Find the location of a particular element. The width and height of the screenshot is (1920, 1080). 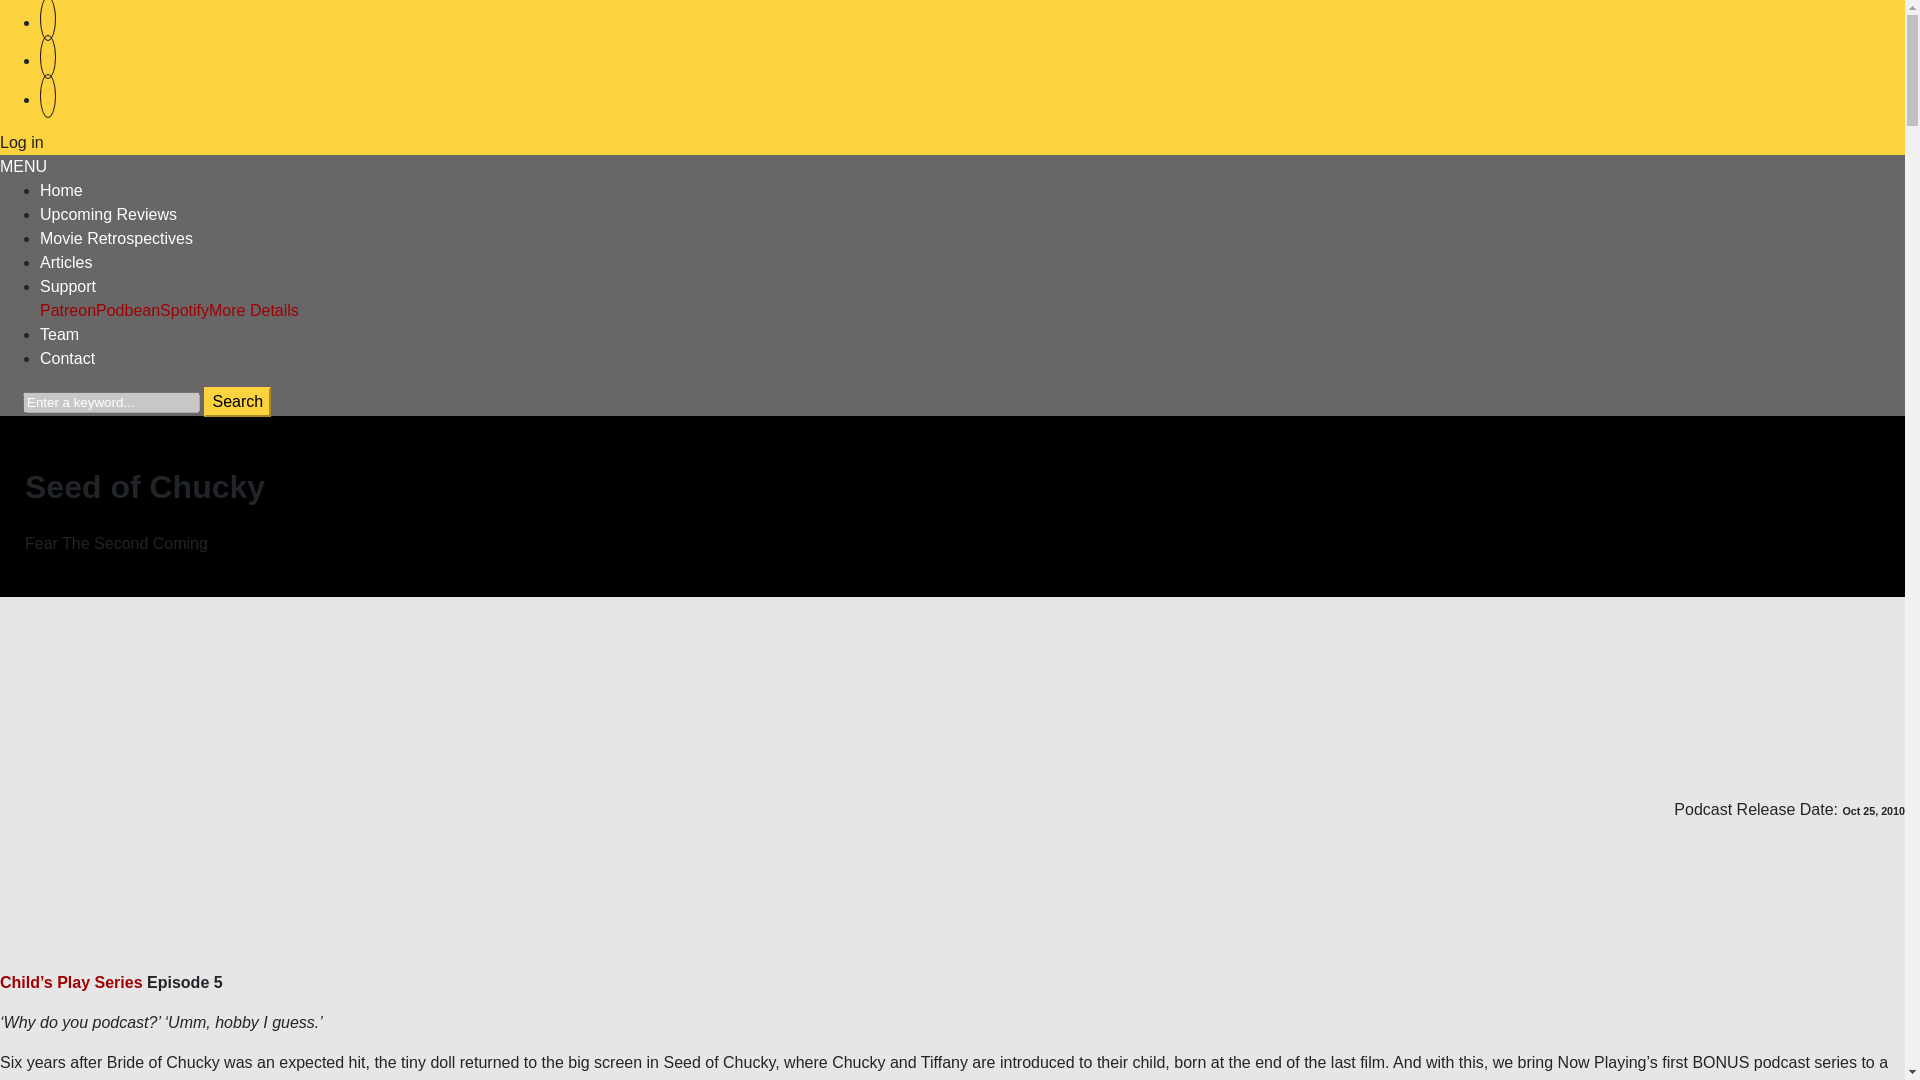

Patreon is located at coordinates (68, 310).